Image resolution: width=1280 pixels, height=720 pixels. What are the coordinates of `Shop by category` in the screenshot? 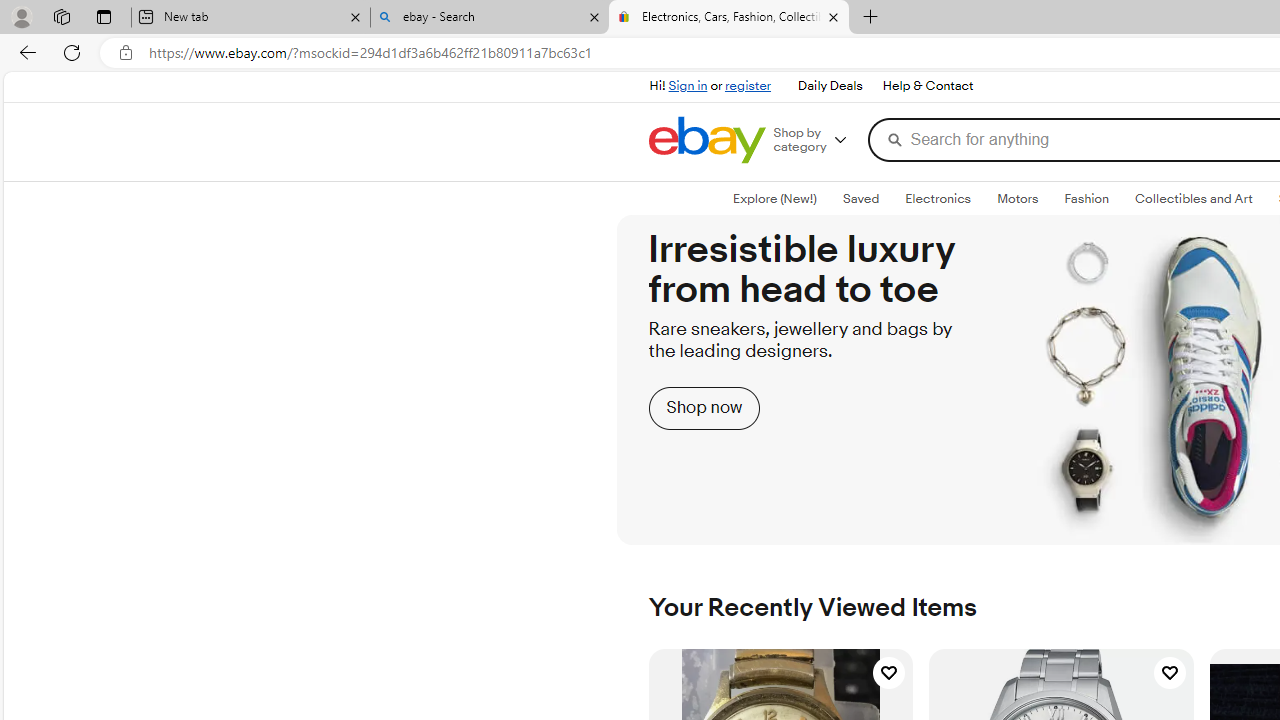 It's located at (816, 140).